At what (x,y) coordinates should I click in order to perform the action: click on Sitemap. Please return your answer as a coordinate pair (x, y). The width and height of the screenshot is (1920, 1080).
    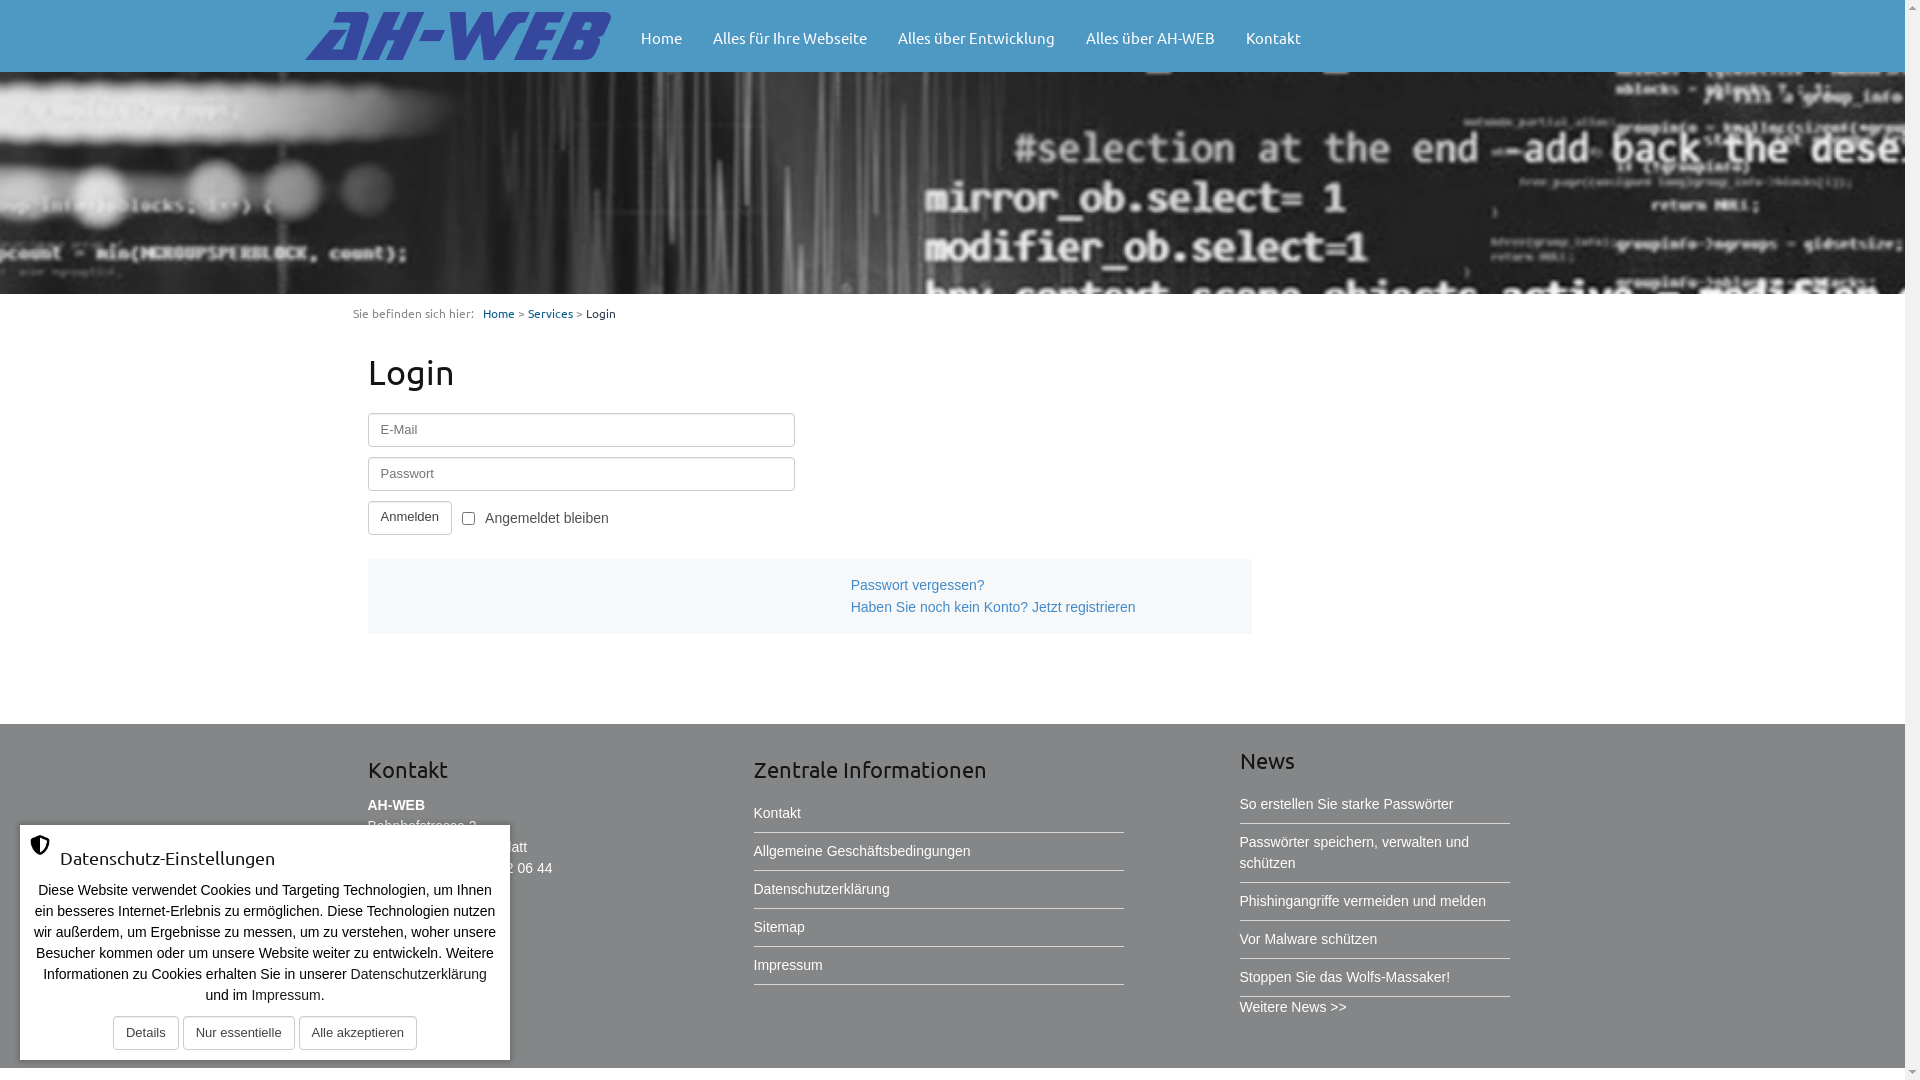
    Looking at the image, I should click on (780, 927).